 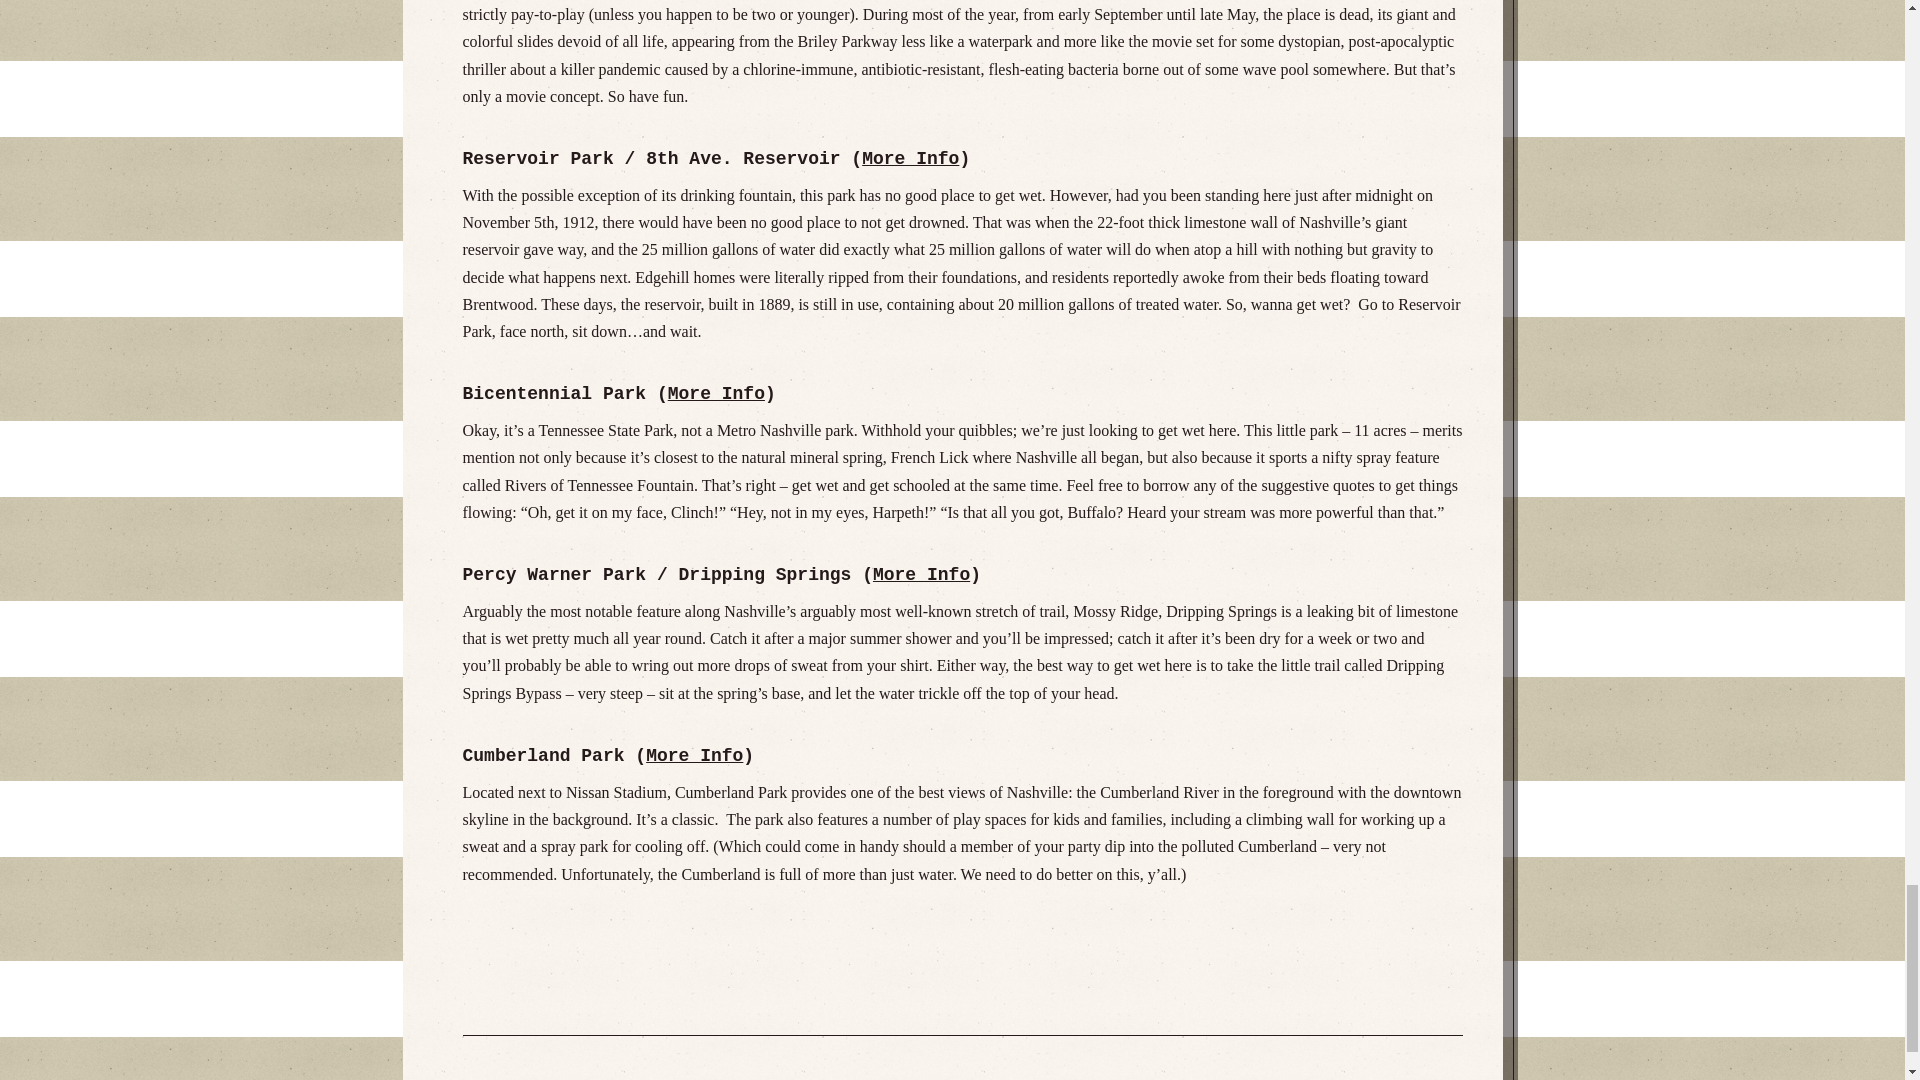 What do you see at coordinates (921, 574) in the screenshot?
I see `More Info` at bounding box center [921, 574].